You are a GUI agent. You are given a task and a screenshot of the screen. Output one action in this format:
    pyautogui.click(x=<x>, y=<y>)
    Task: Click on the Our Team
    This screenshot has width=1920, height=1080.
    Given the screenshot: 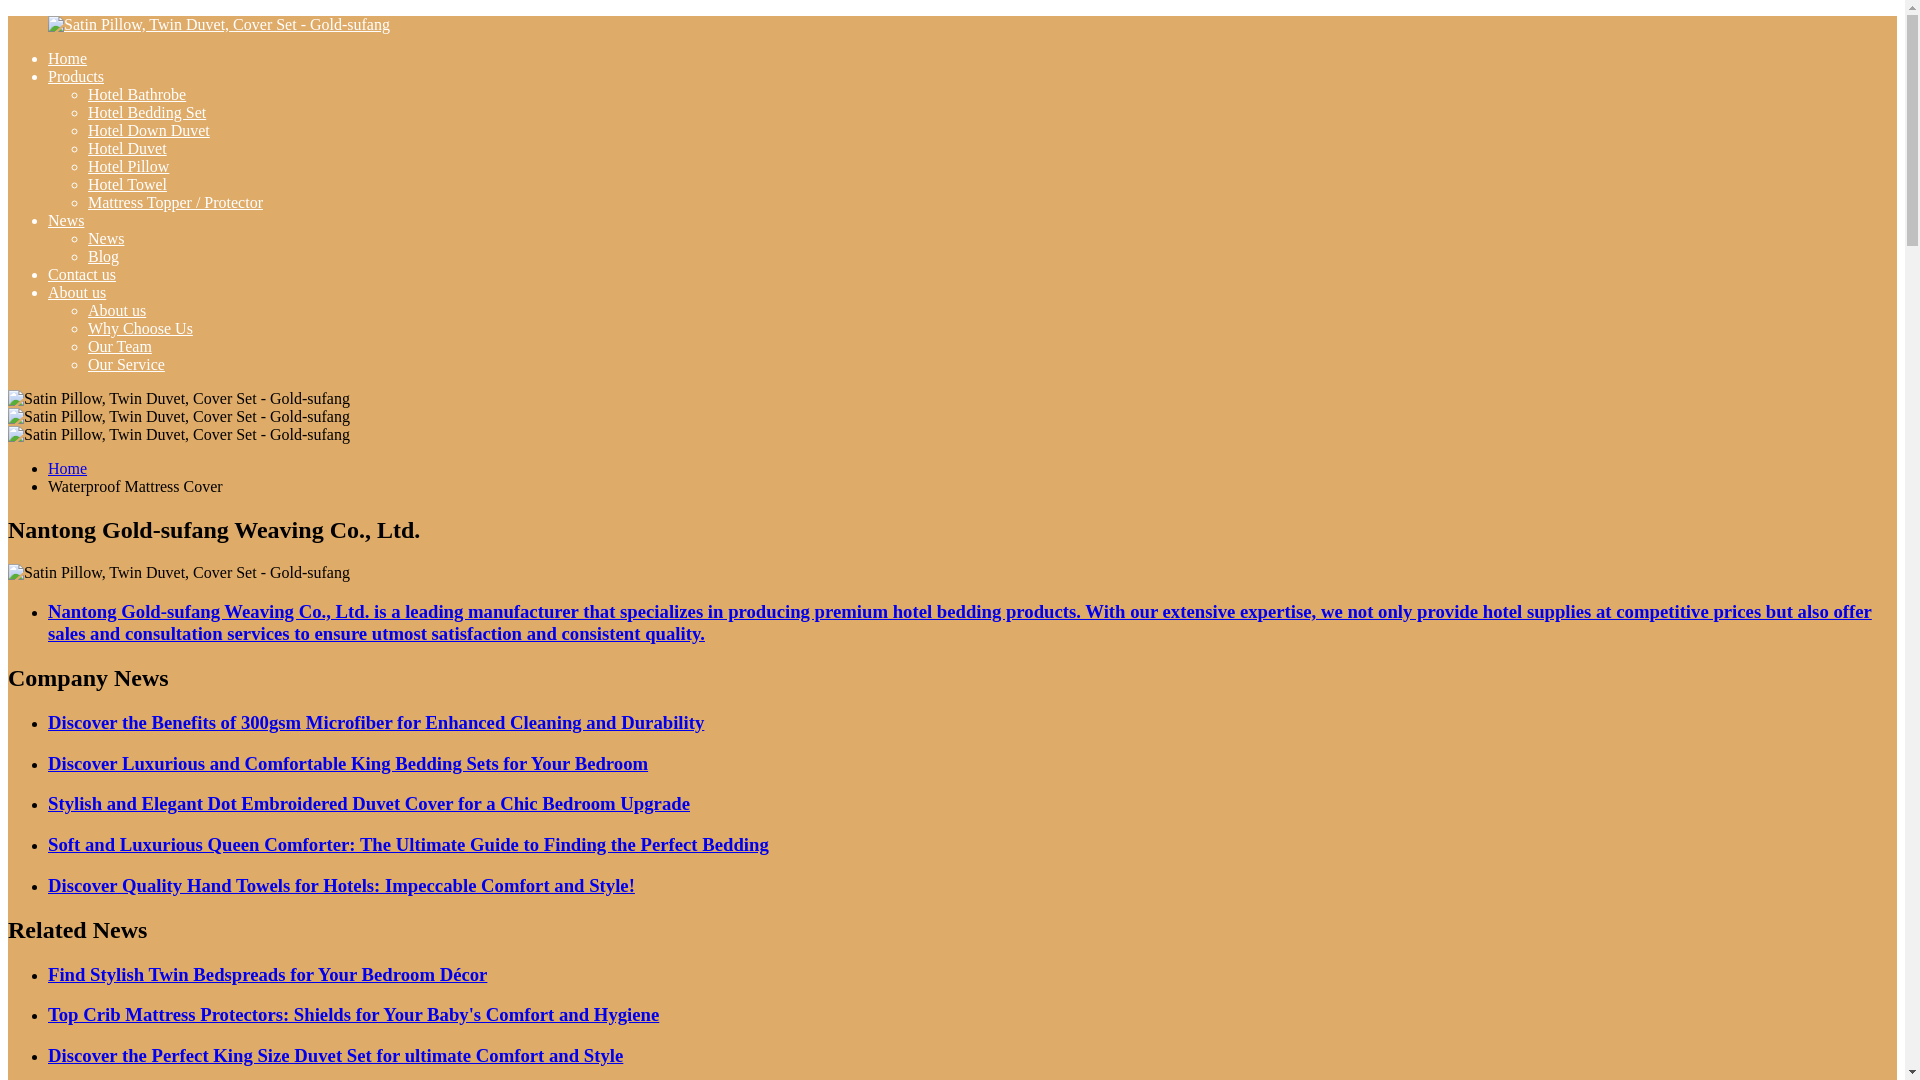 What is the action you would take?
    pyautogui.click(x=120, y=346)
    